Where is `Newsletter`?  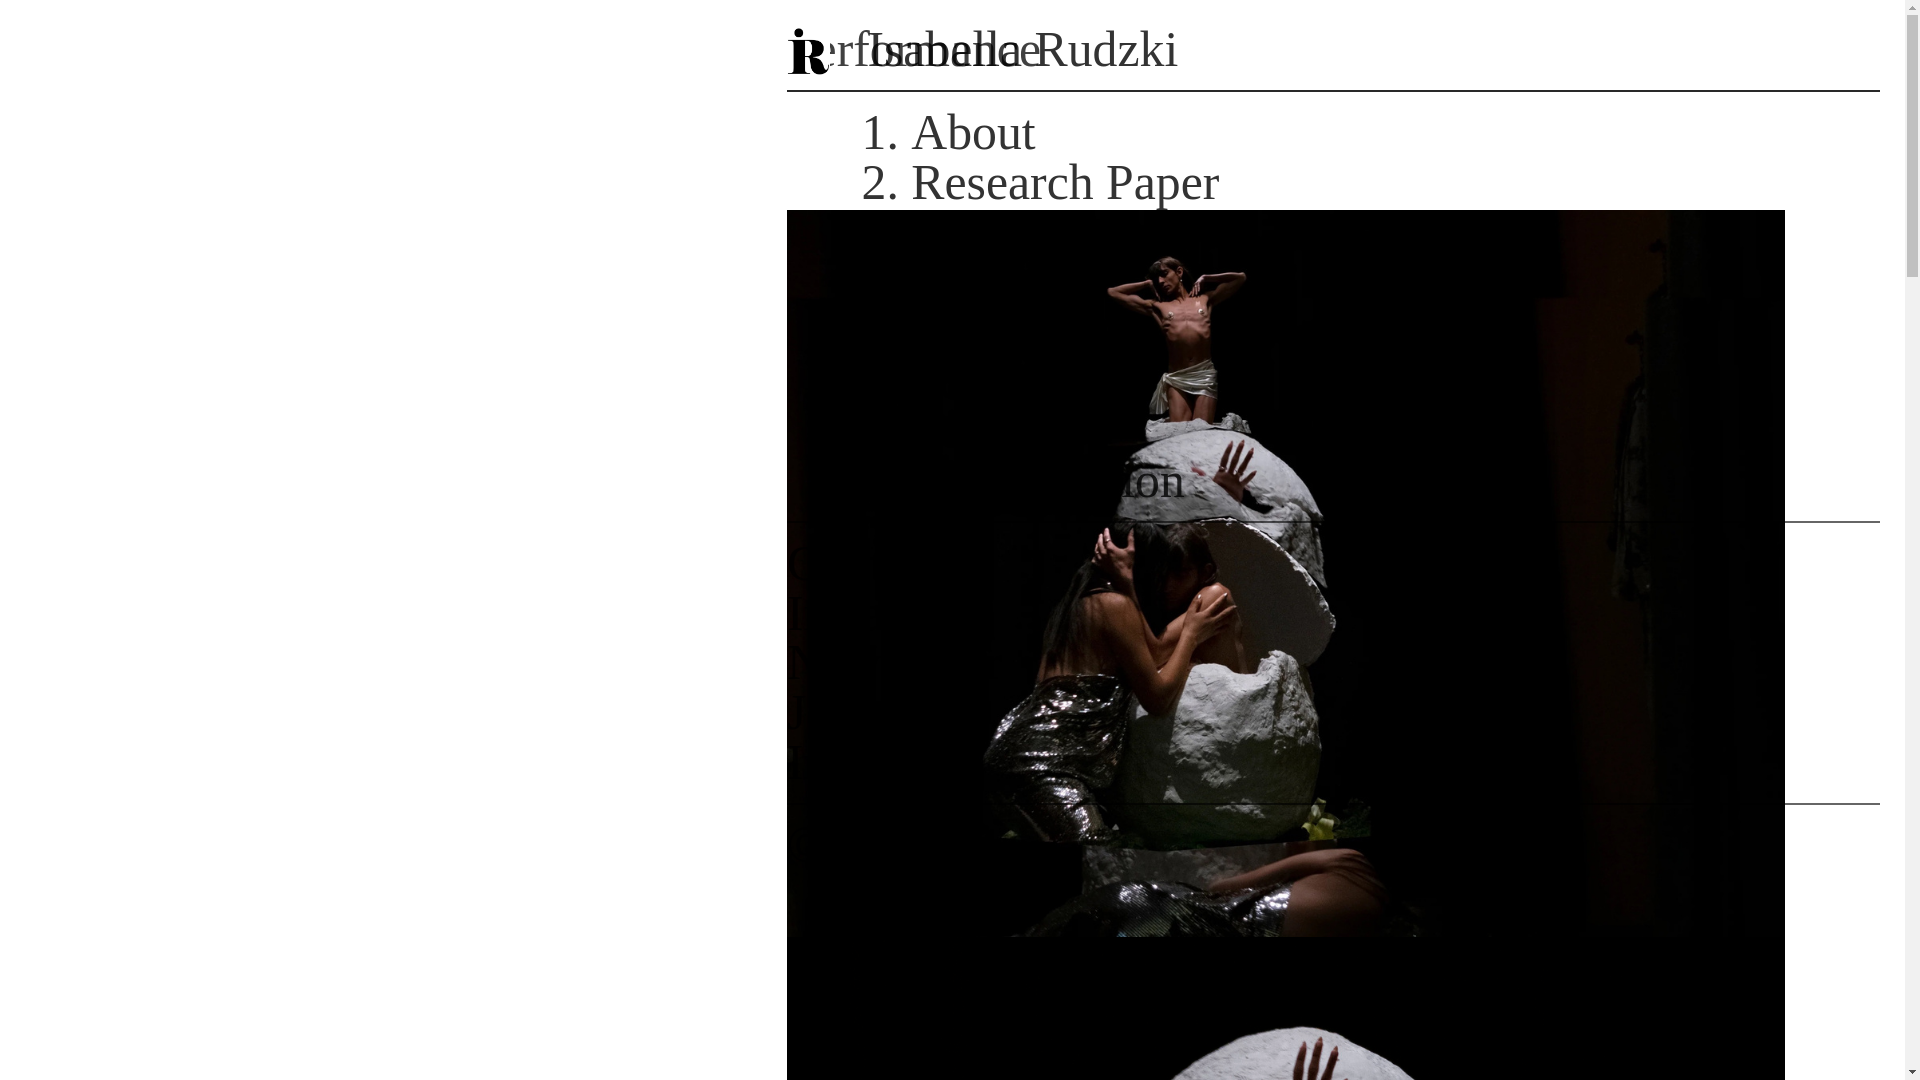 Newsletter is located at coordinates (894, 662).